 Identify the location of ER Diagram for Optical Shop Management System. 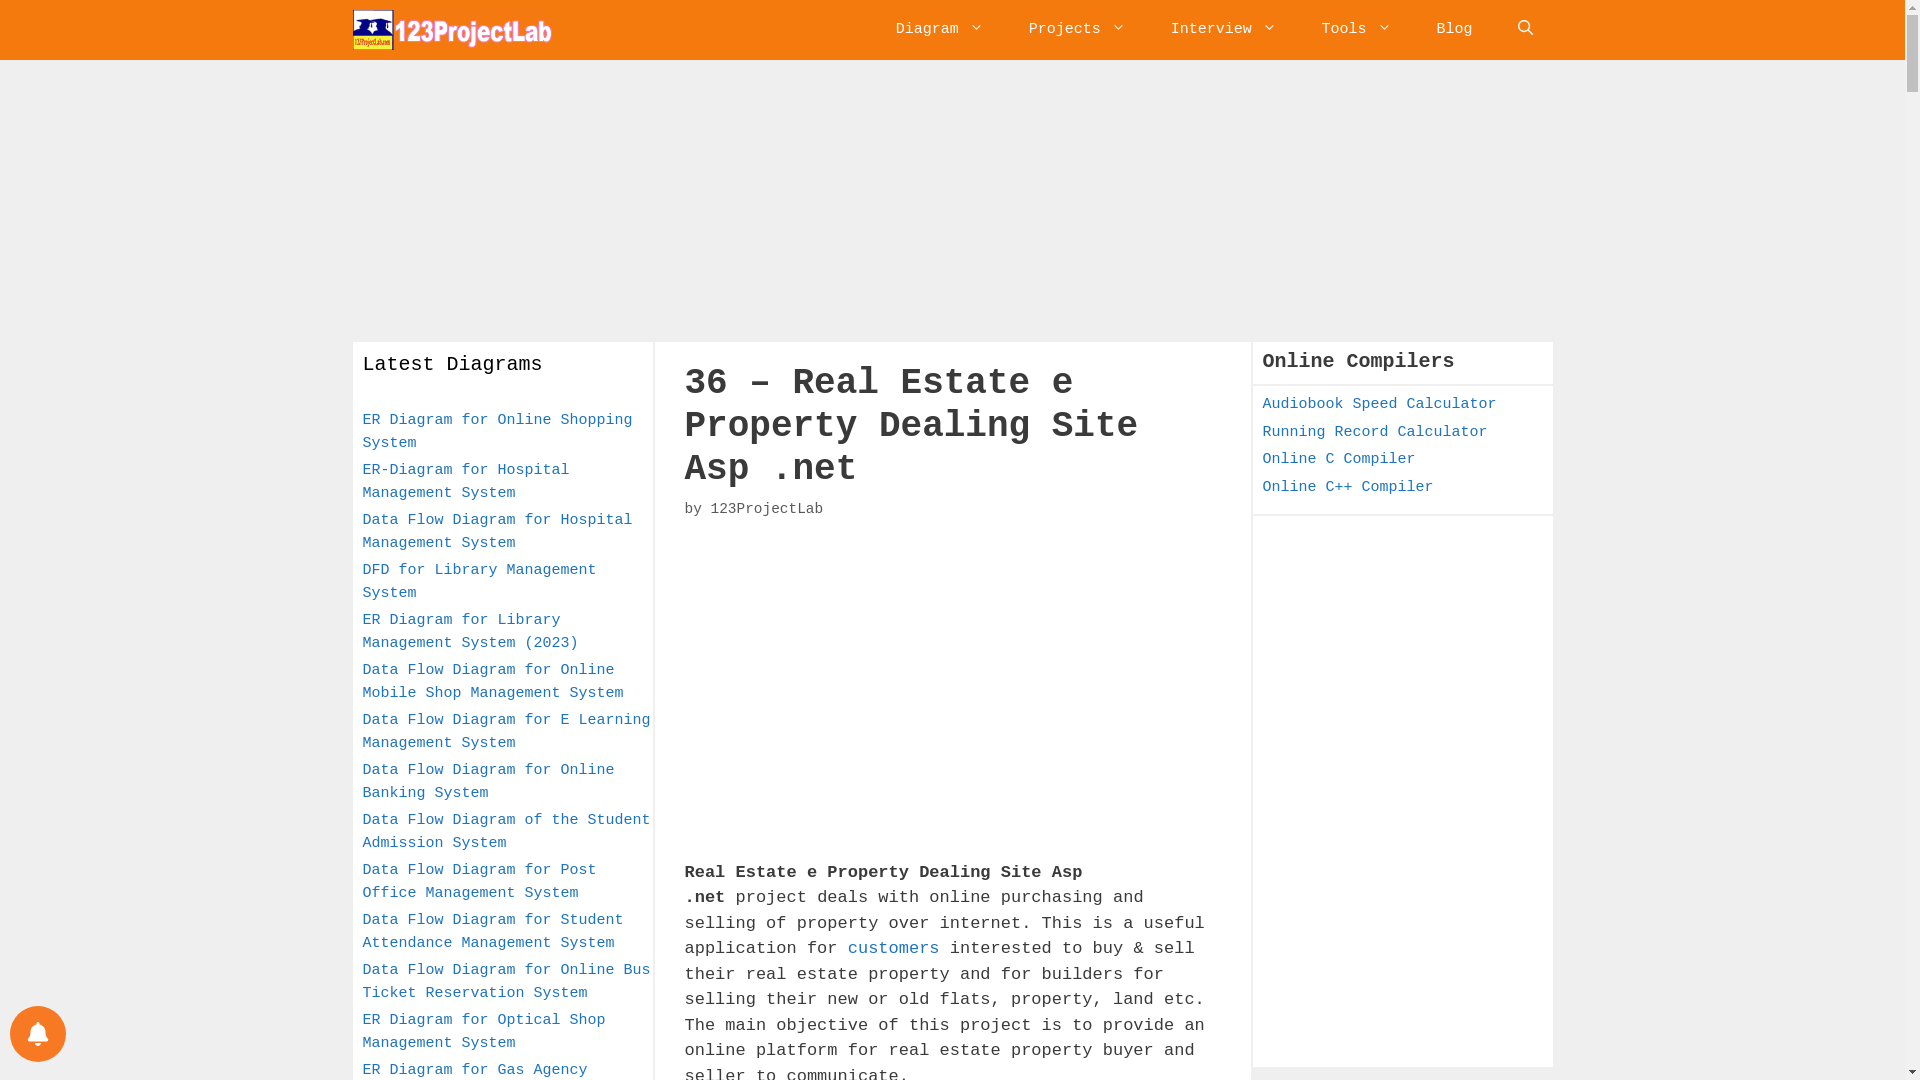
(484, 1032).